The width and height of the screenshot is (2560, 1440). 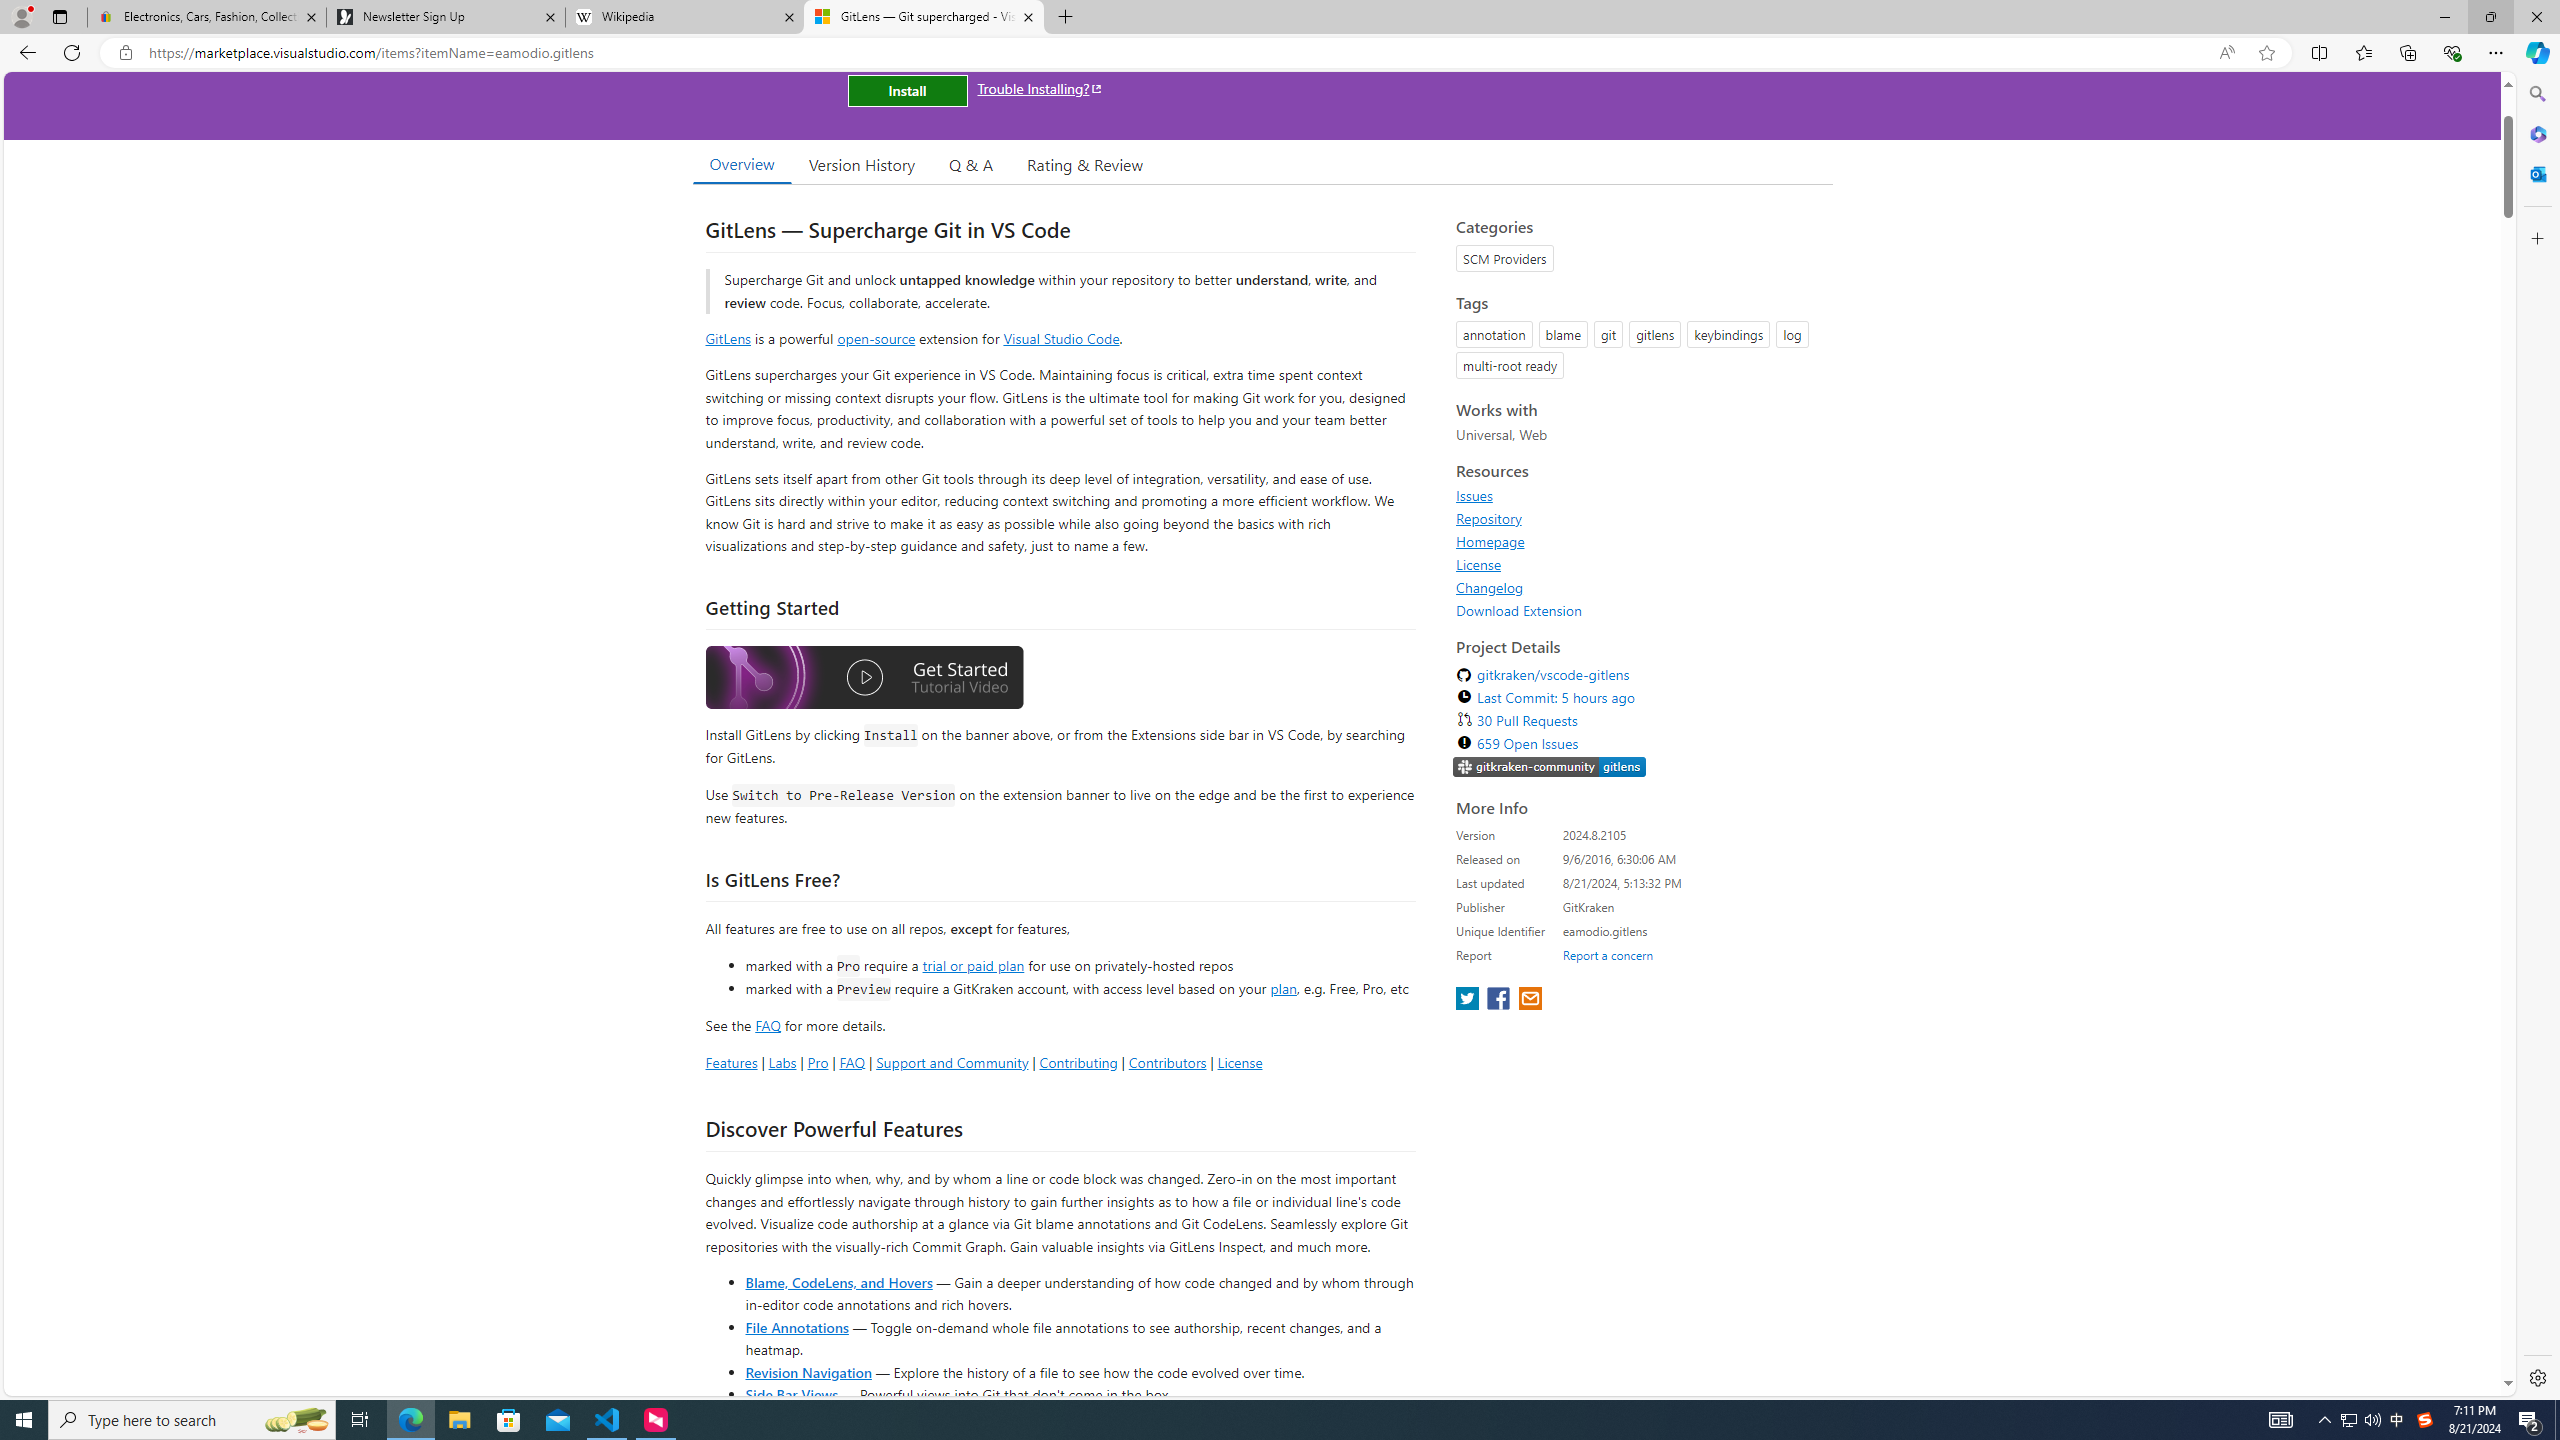 I want to click on Contributing, so click(x=1078, y=1062).